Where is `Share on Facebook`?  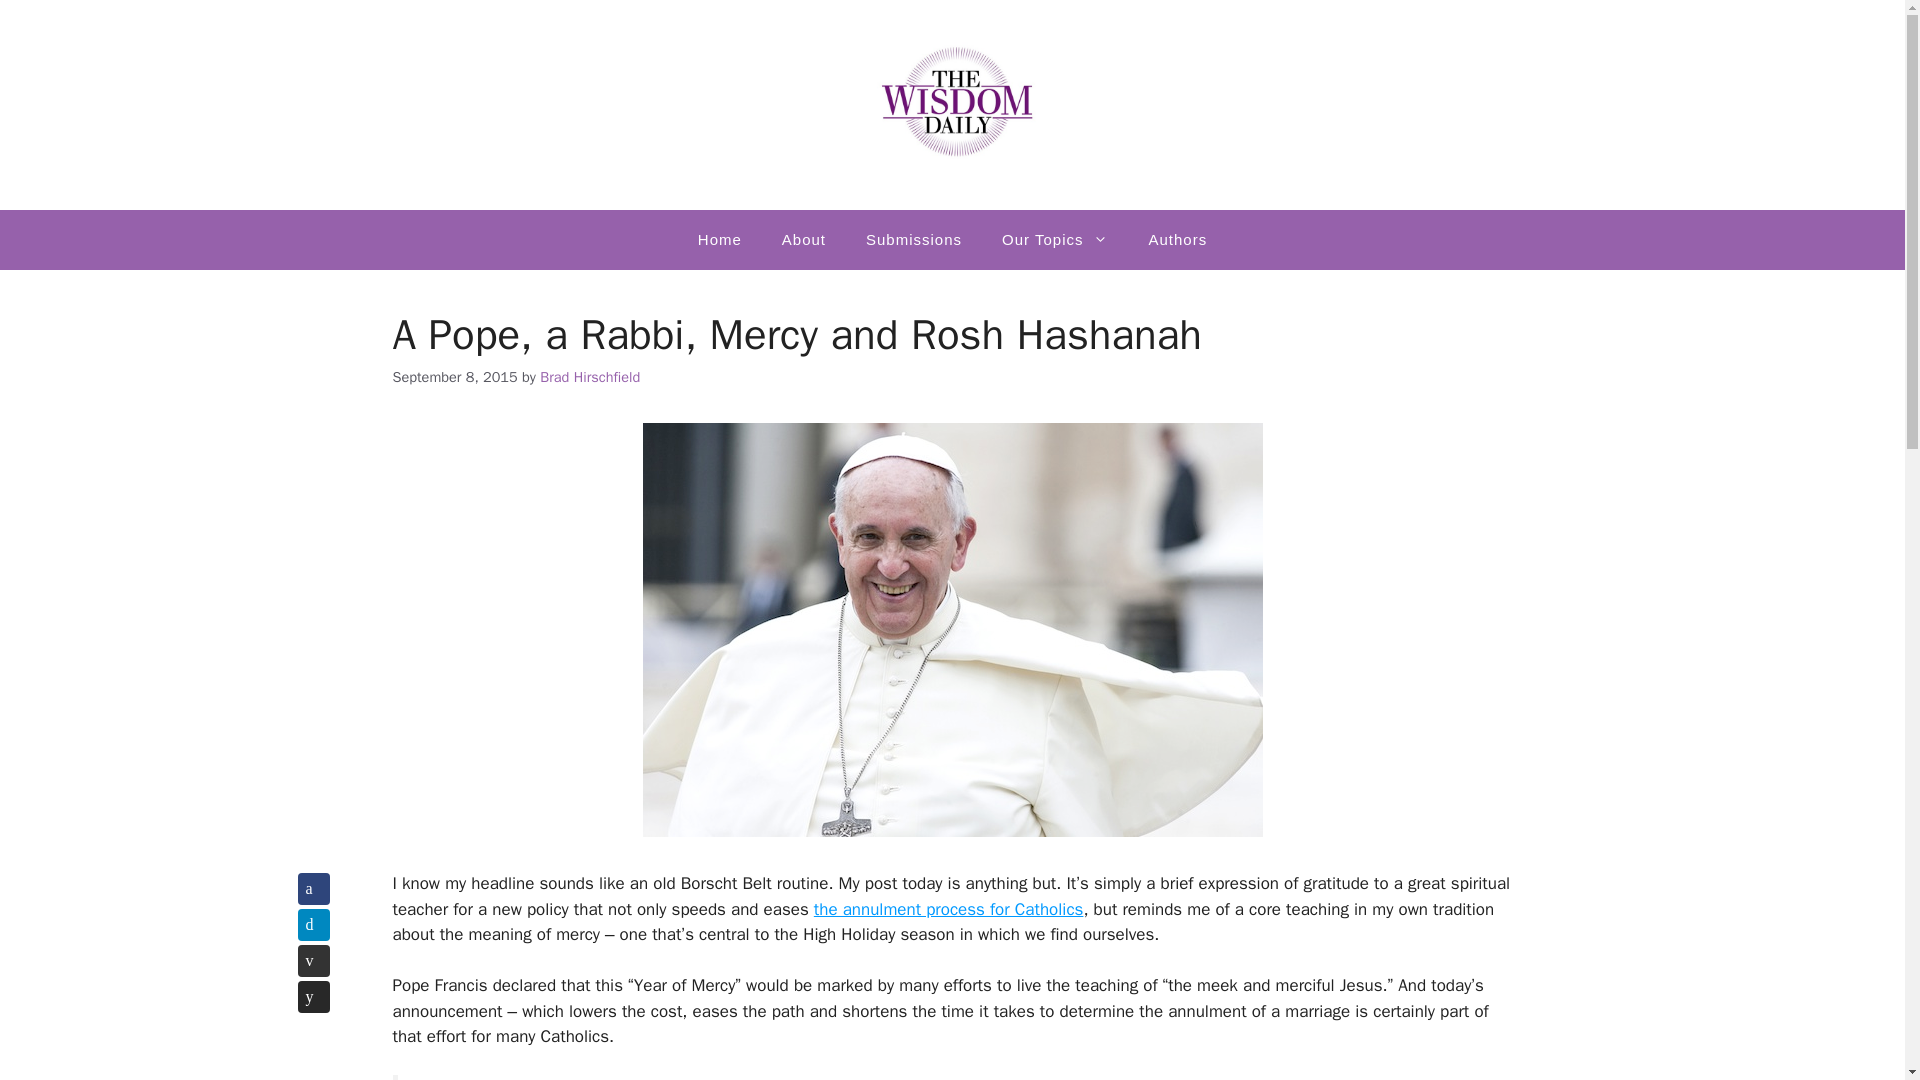 Share on Facebook is located at coordinates (314, 888).